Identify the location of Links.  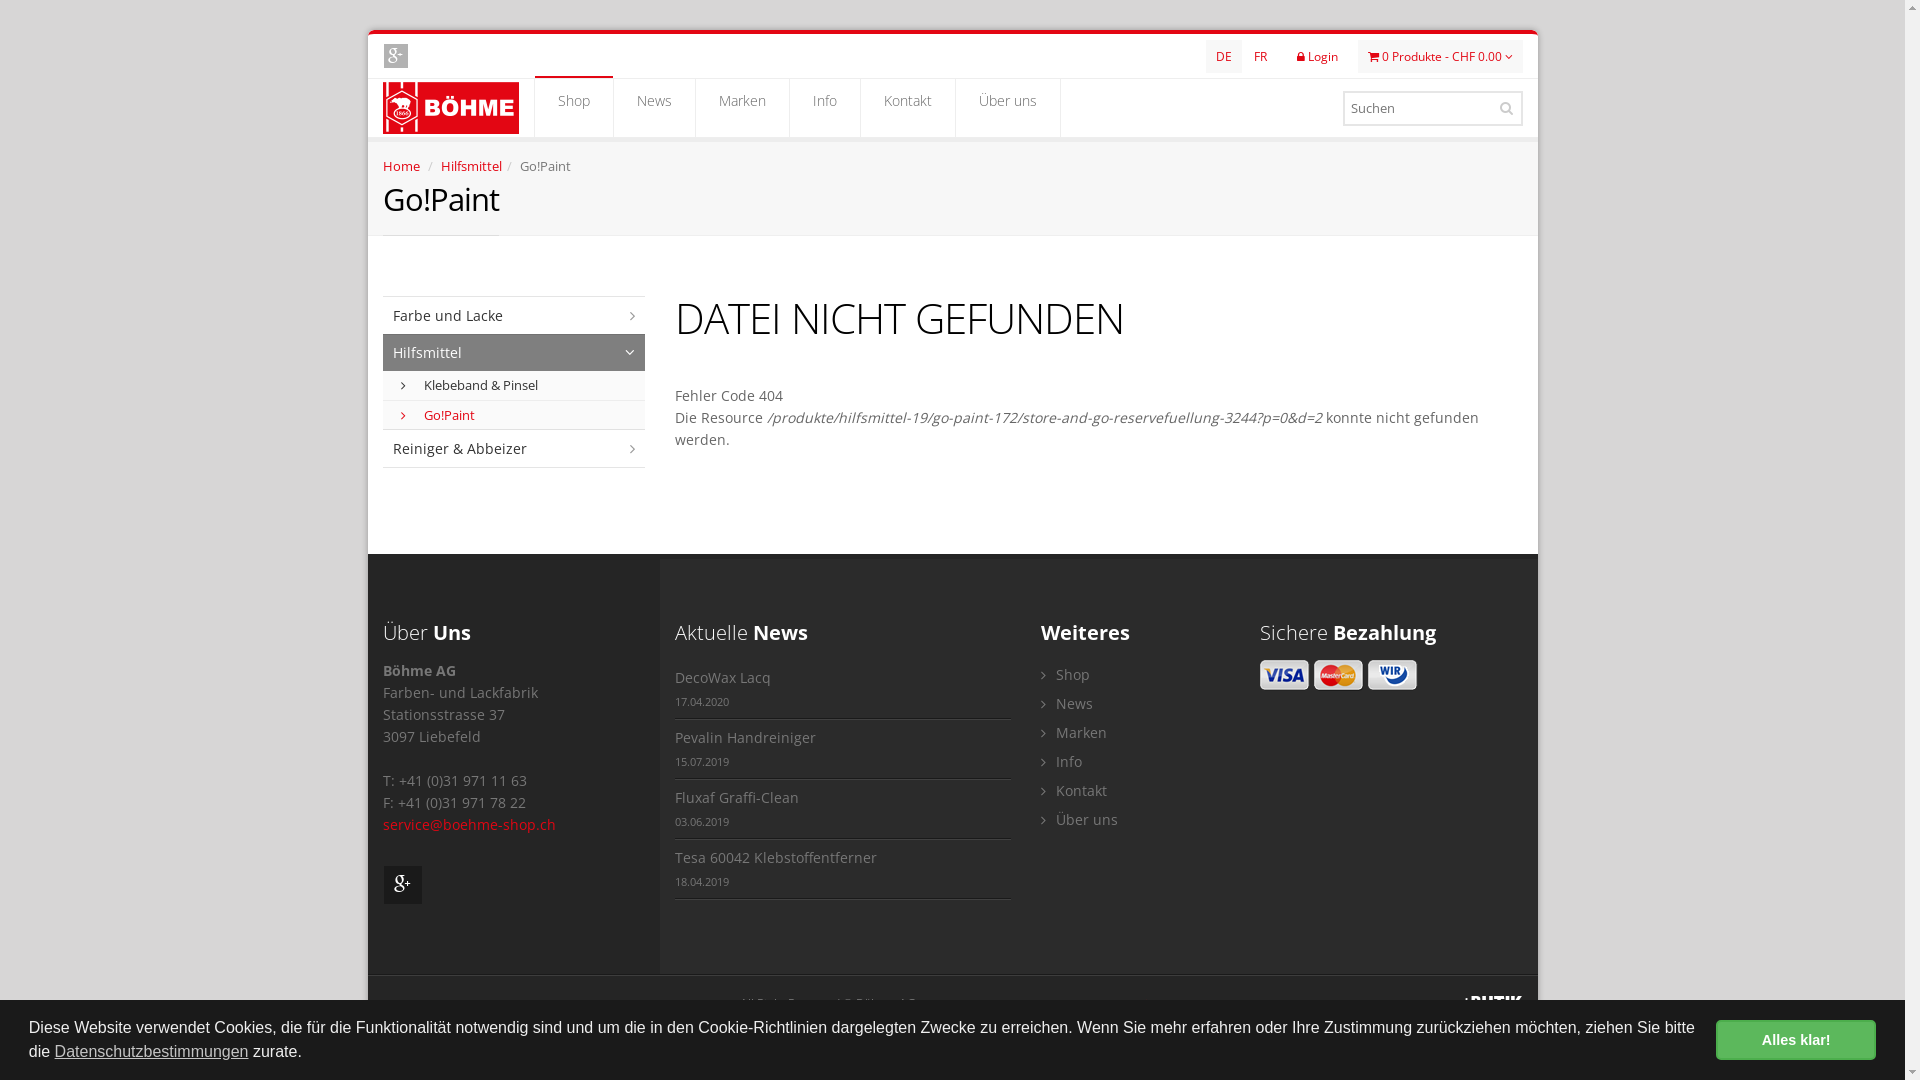
(1152, 1004).